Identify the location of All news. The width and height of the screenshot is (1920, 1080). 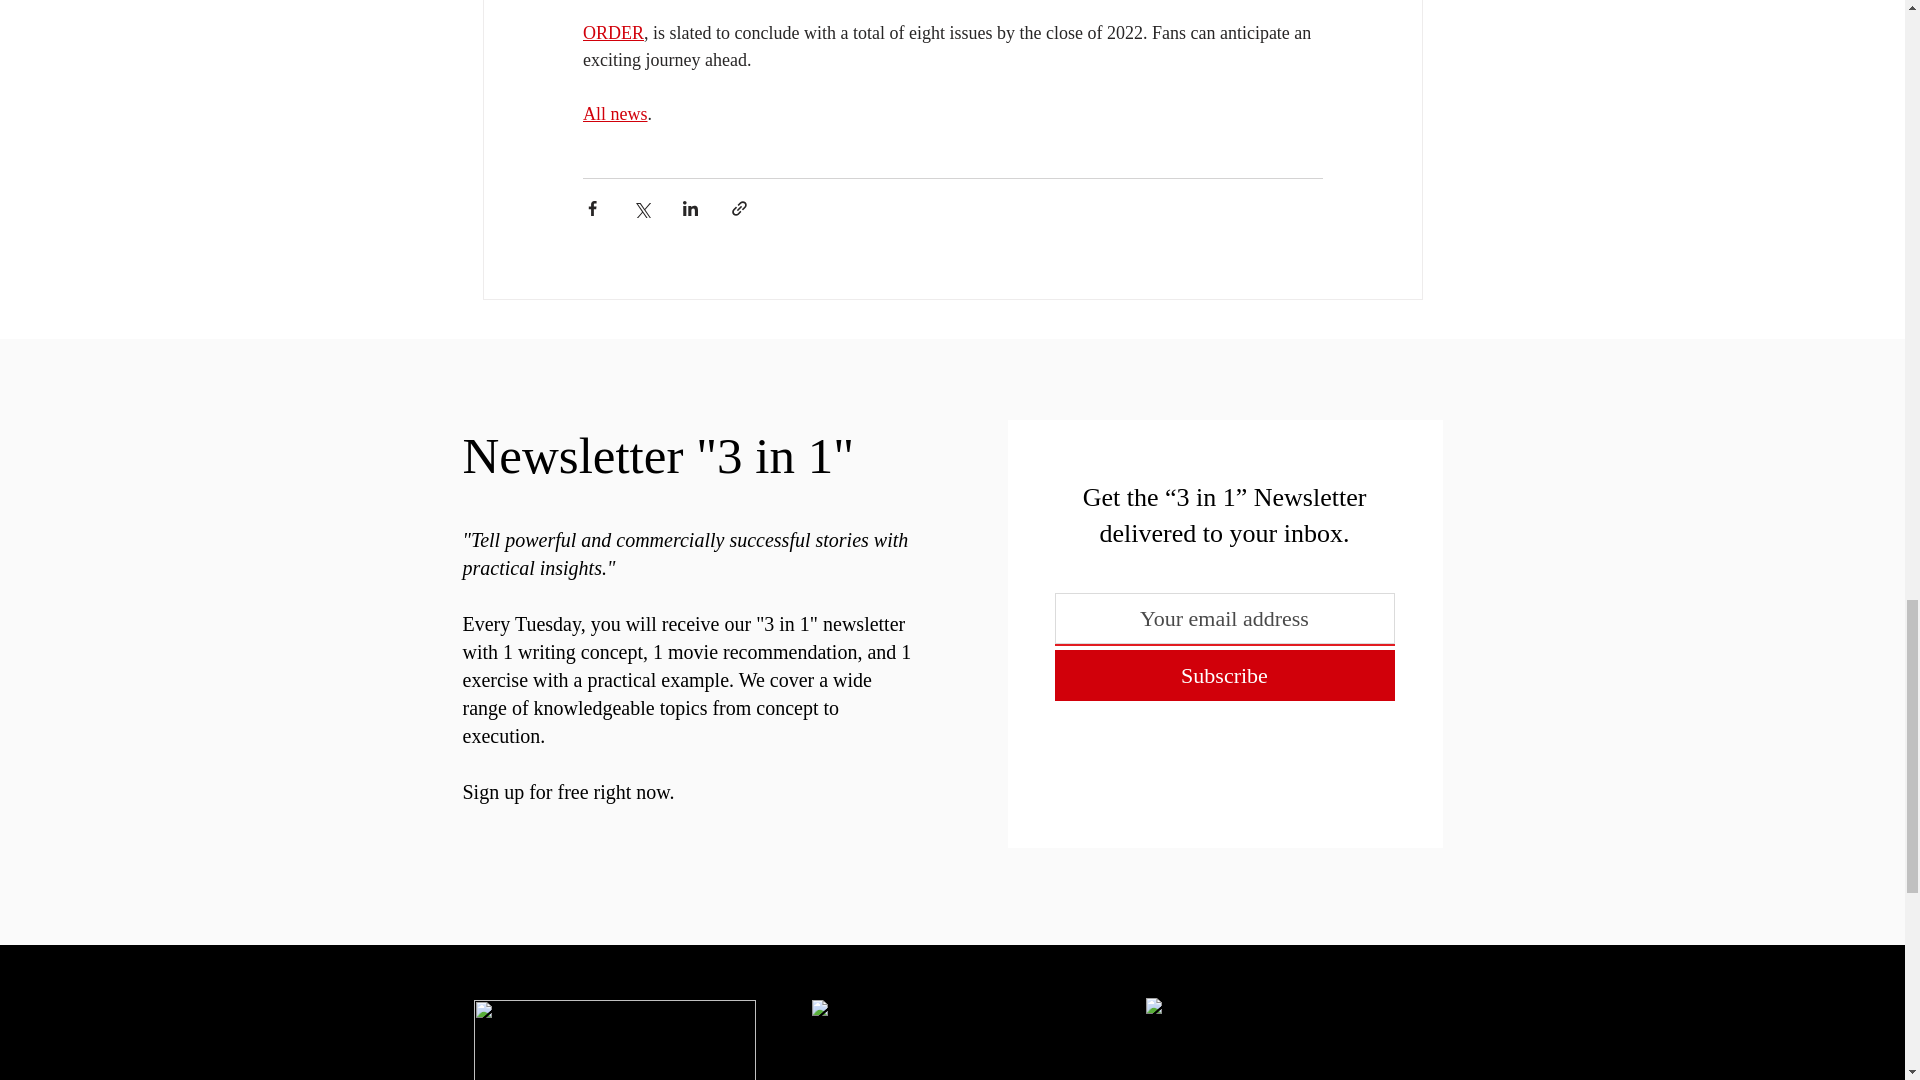
(614, 114).